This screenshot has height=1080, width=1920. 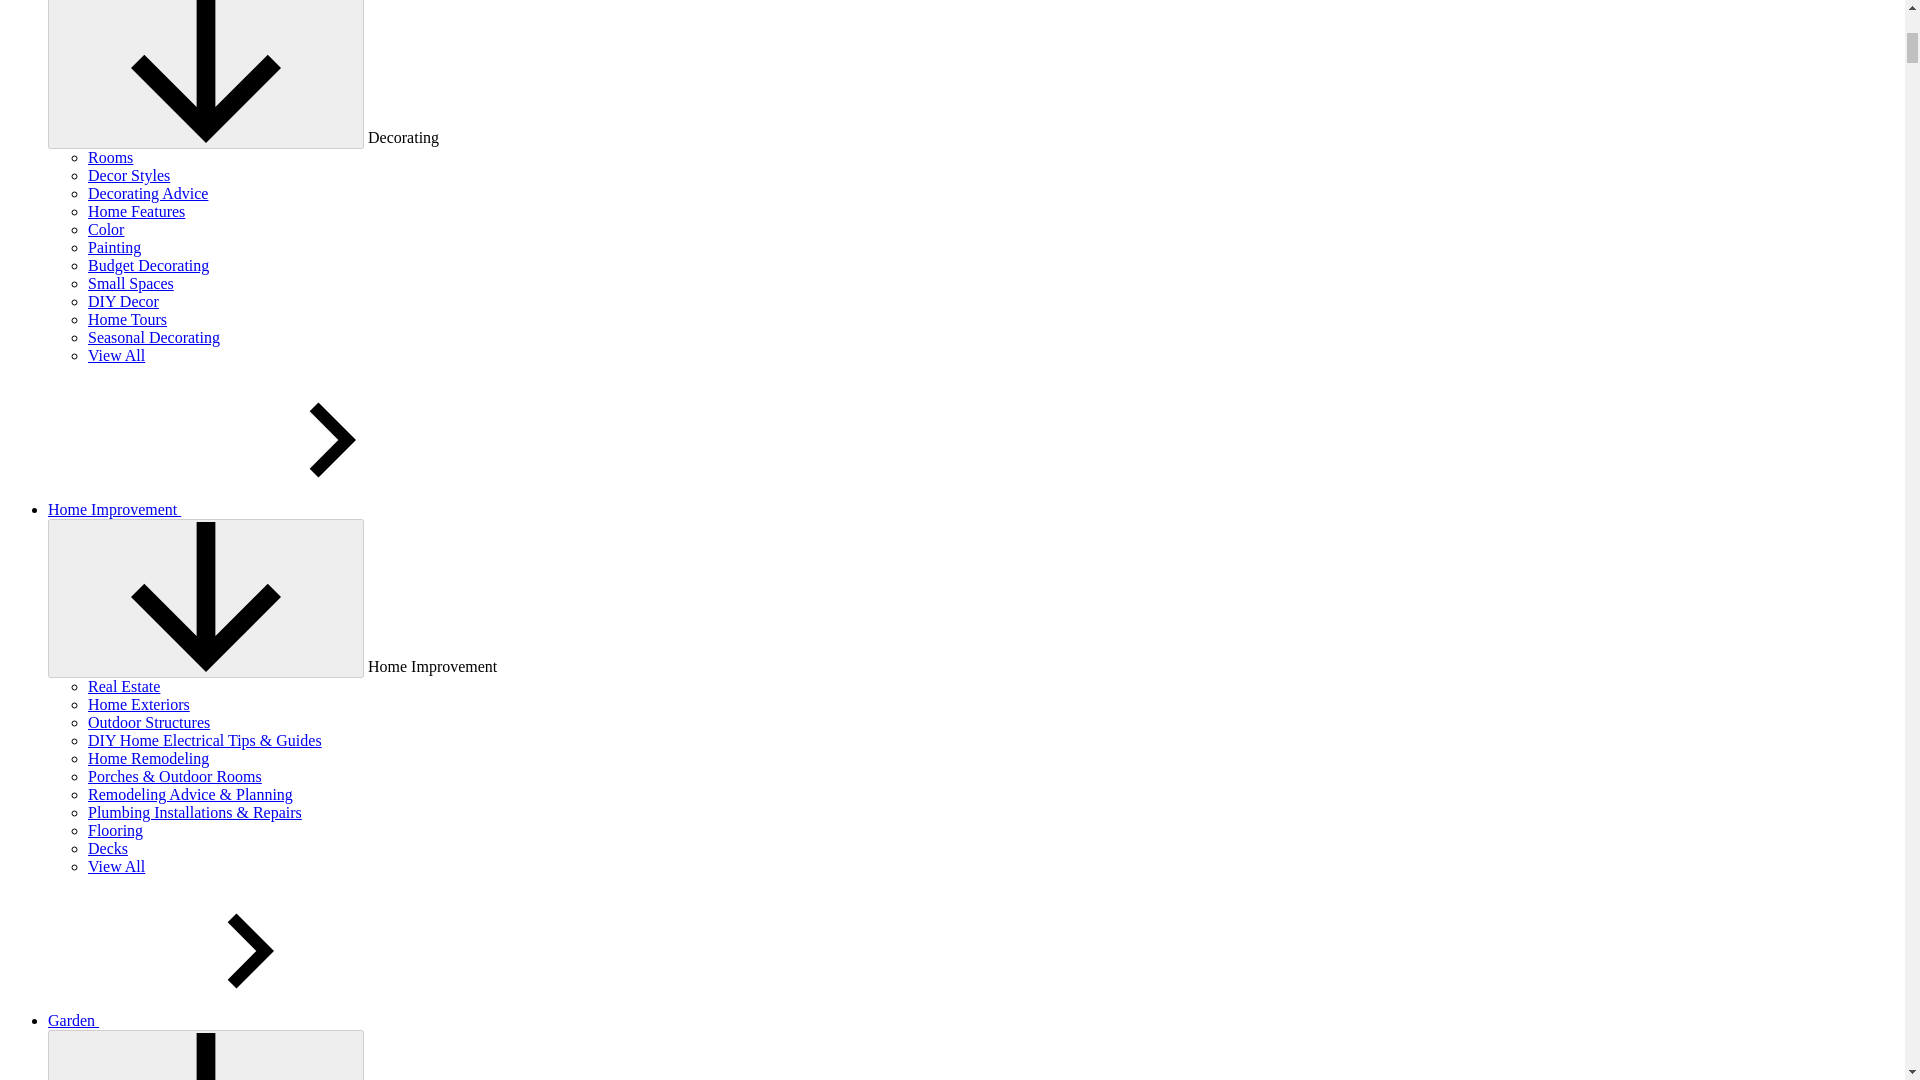 I want to click on Budget Decorating, so click(x=148, y=266).